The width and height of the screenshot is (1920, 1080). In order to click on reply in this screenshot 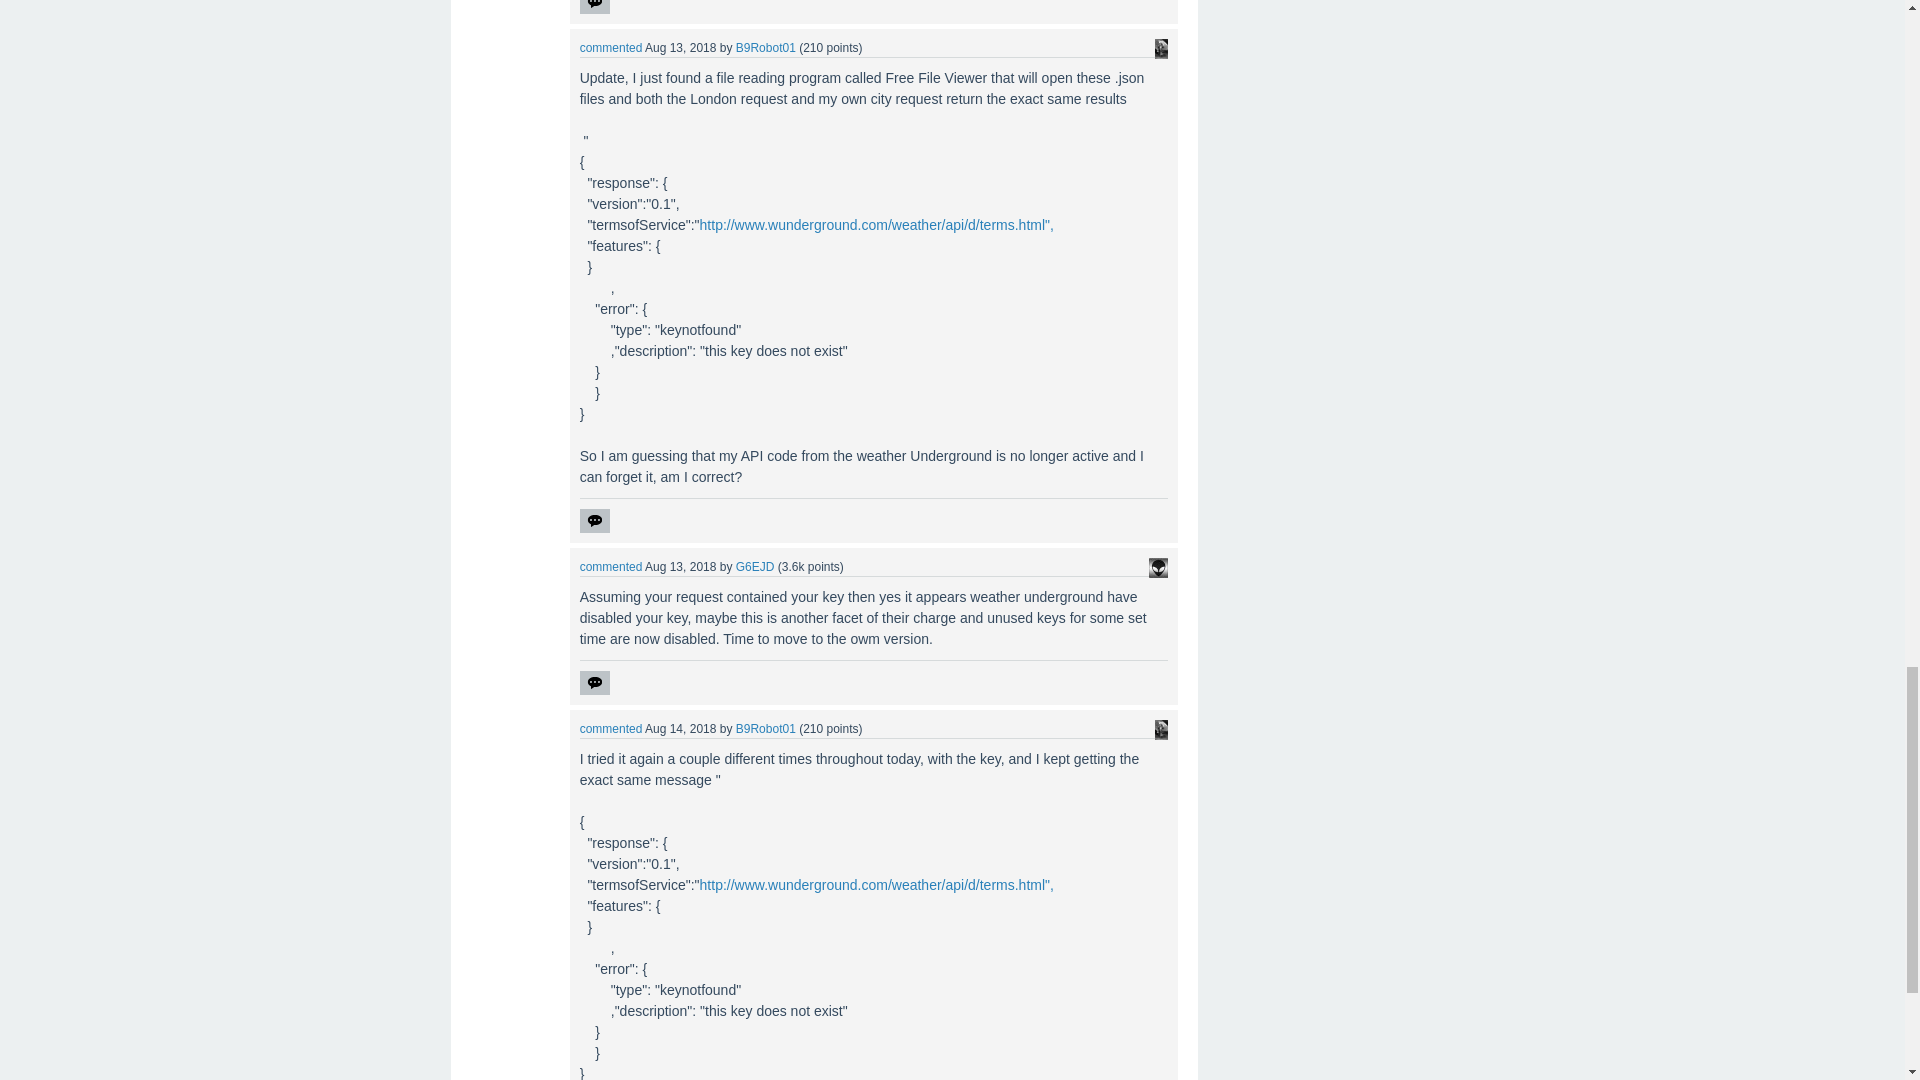, I will do `click(594, 520)`.